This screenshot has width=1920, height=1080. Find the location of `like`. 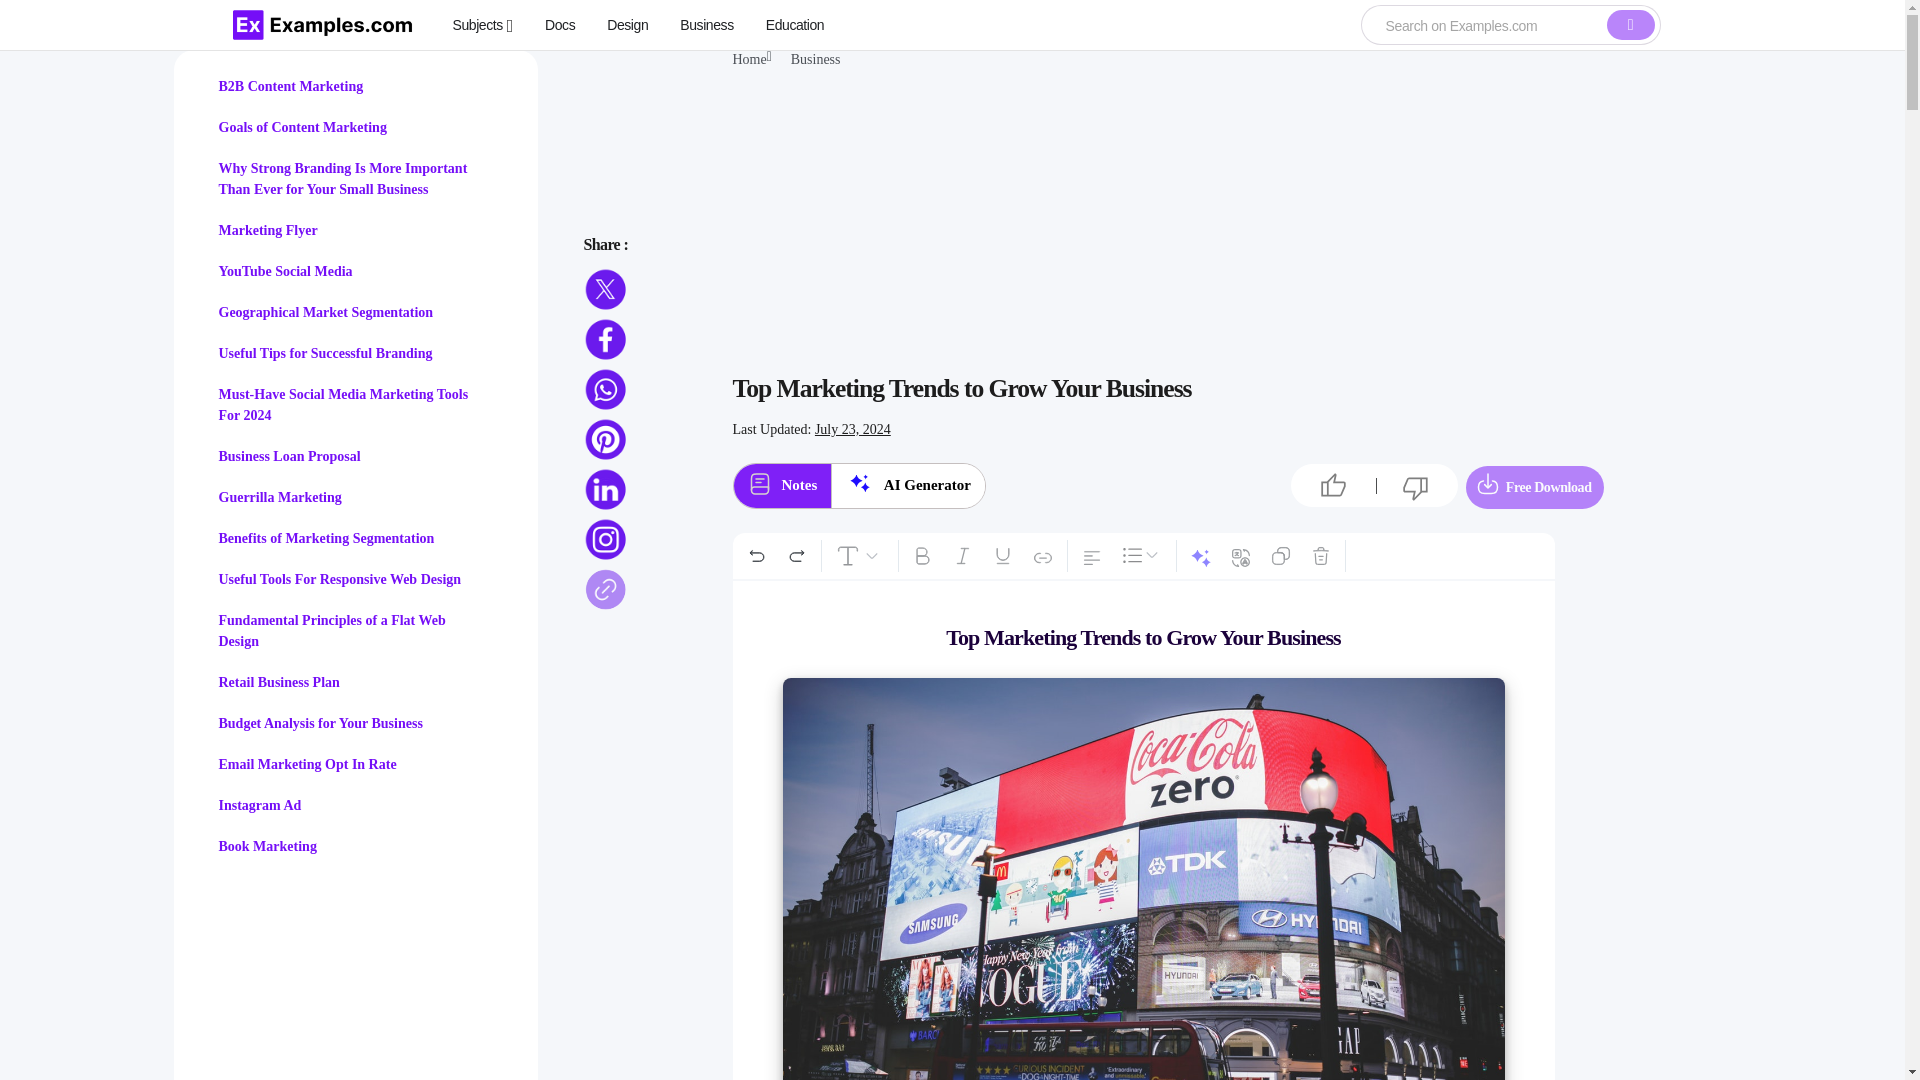

like is located at coordinates (1333, 486).